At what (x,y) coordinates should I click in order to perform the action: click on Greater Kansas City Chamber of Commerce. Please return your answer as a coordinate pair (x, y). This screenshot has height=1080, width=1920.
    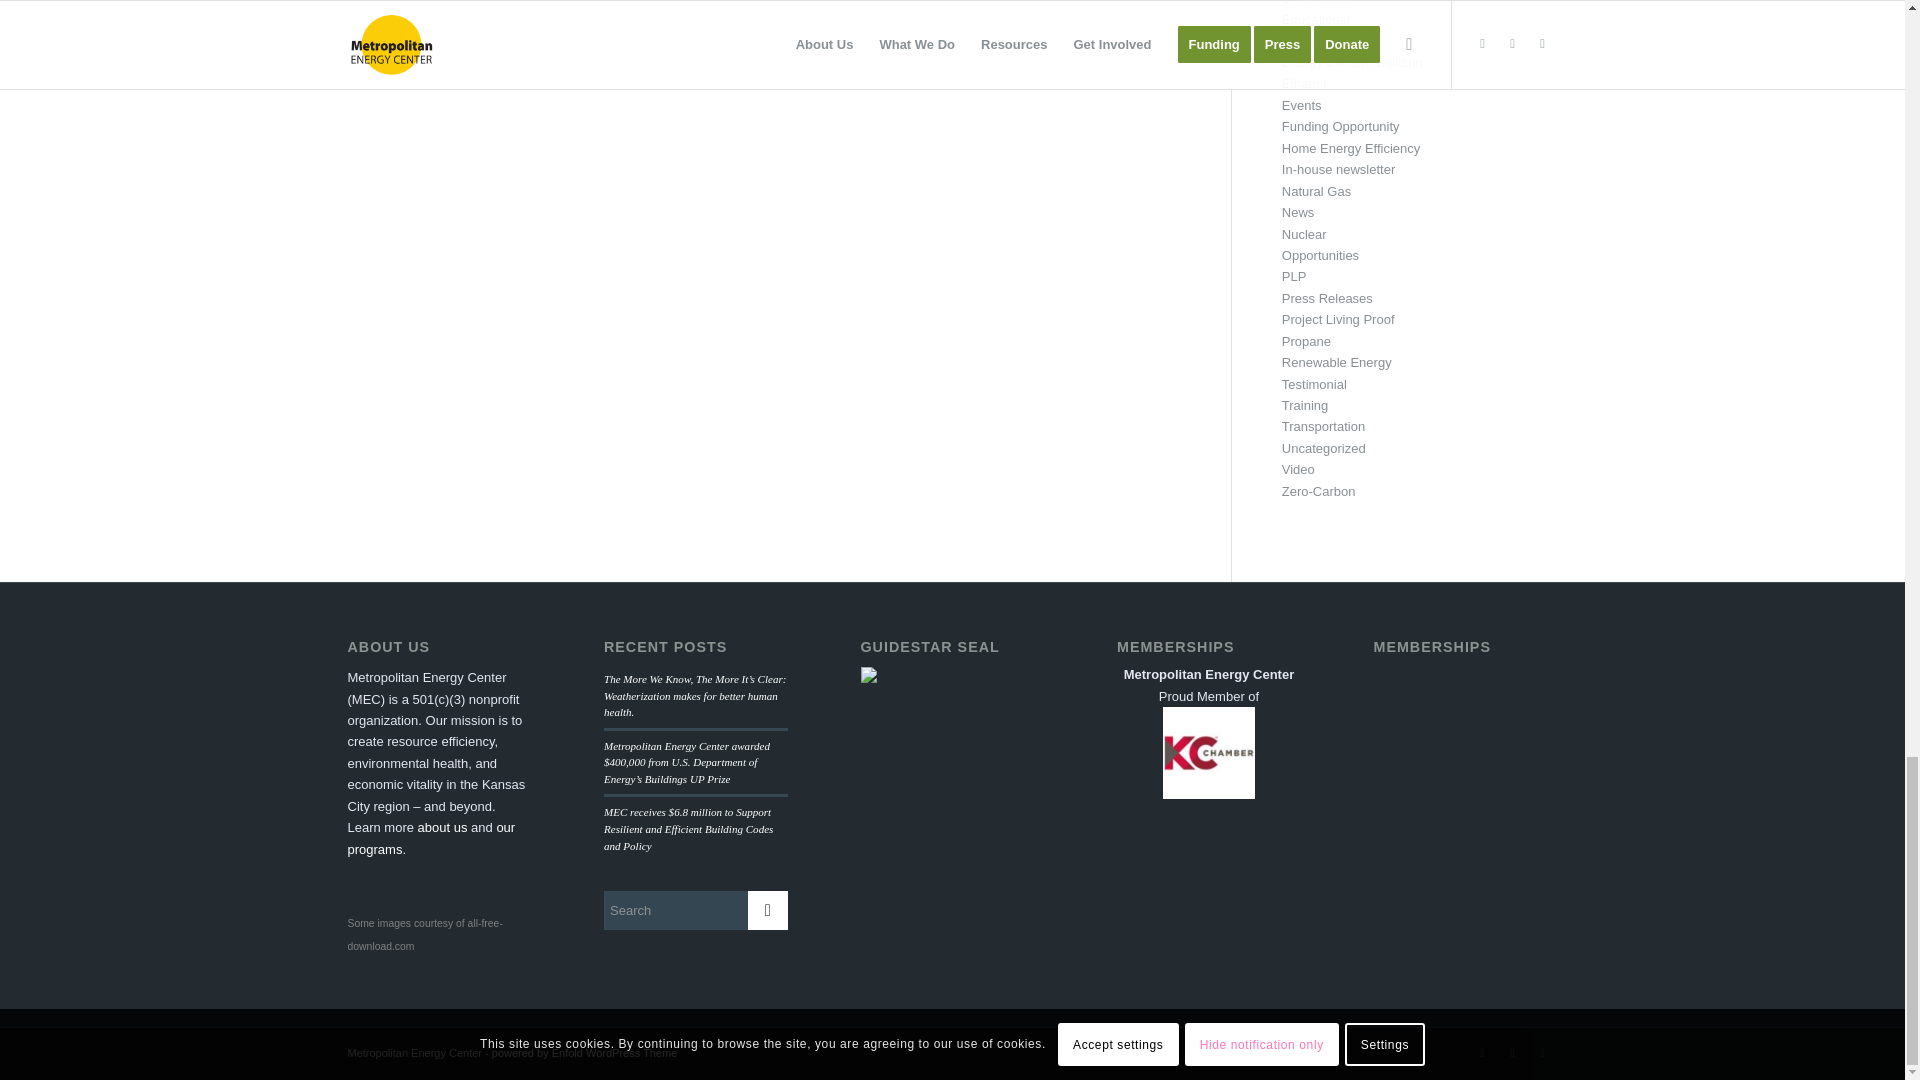
    Looking at the image, I should click on (1209, 753).